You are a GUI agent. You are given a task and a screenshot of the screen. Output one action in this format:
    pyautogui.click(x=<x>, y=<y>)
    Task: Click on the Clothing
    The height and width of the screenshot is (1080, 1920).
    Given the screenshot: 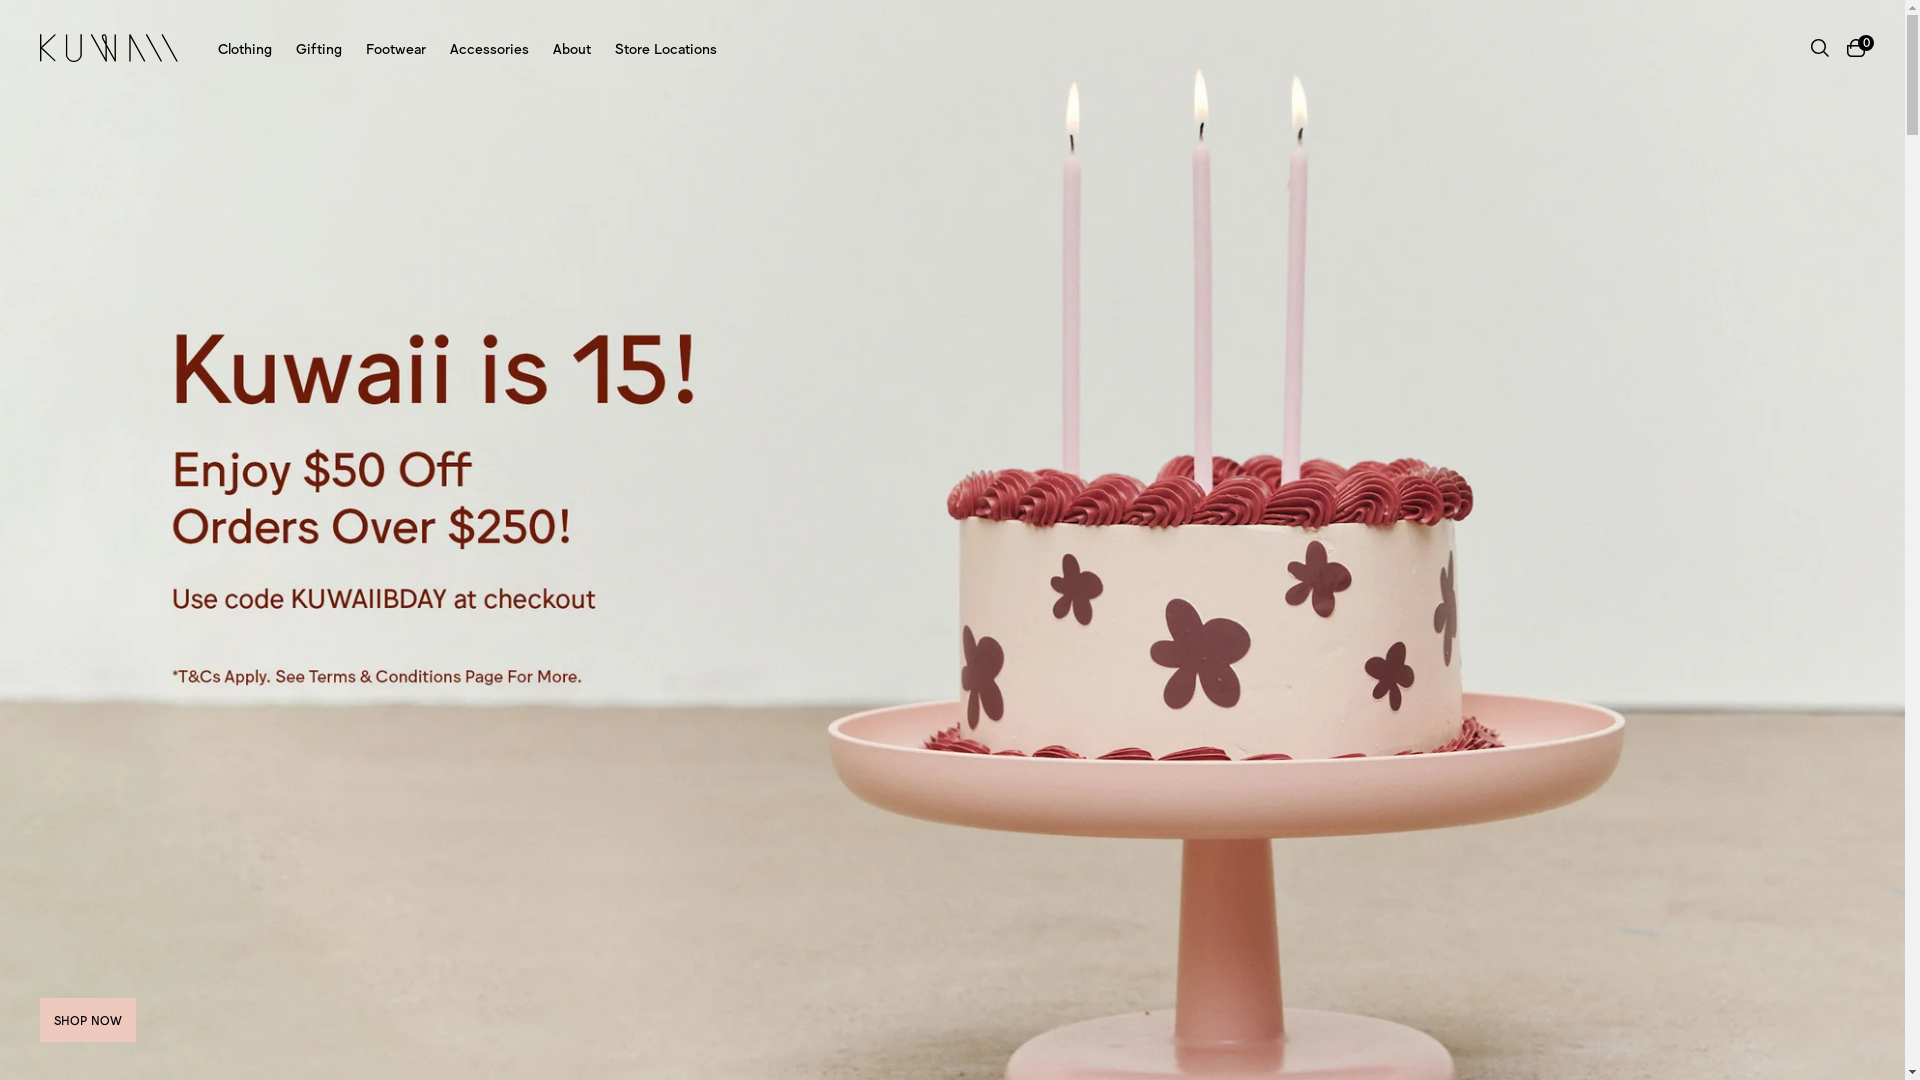 What is the action you would take?
    pyautogui.click(x=245, y=48)
    